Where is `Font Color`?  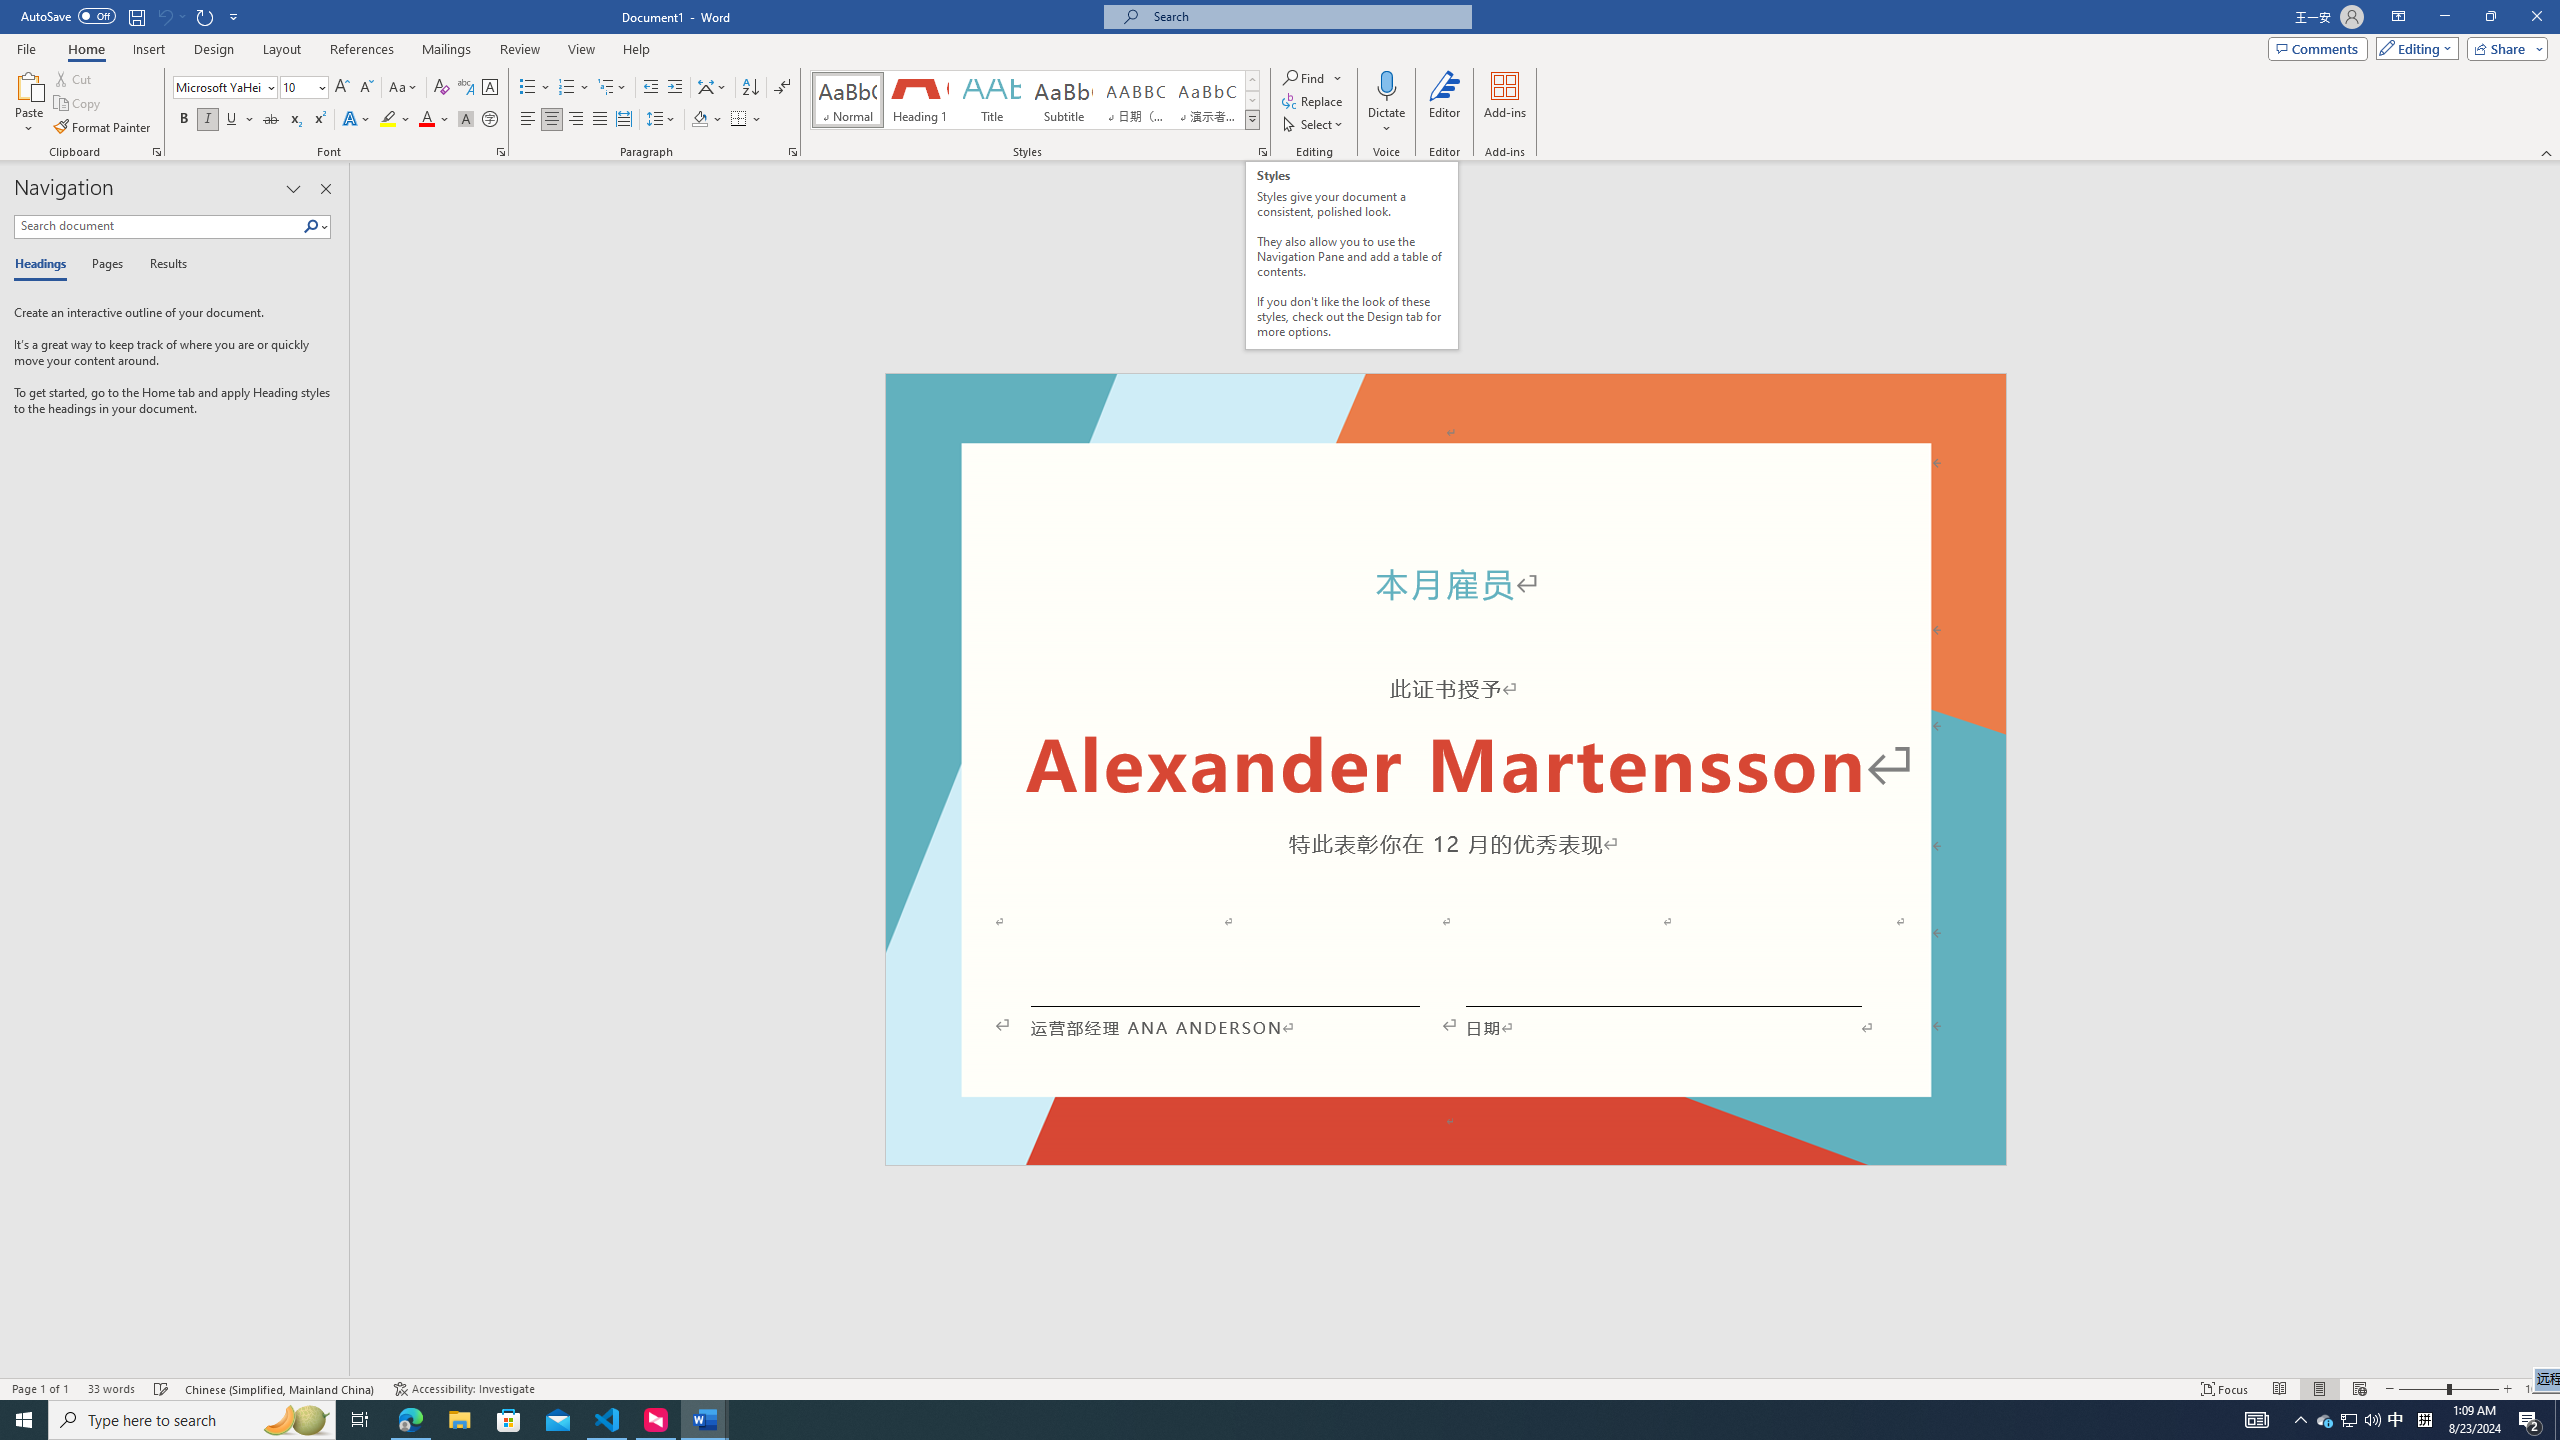
Font Color is located at coordinates (434, 120).